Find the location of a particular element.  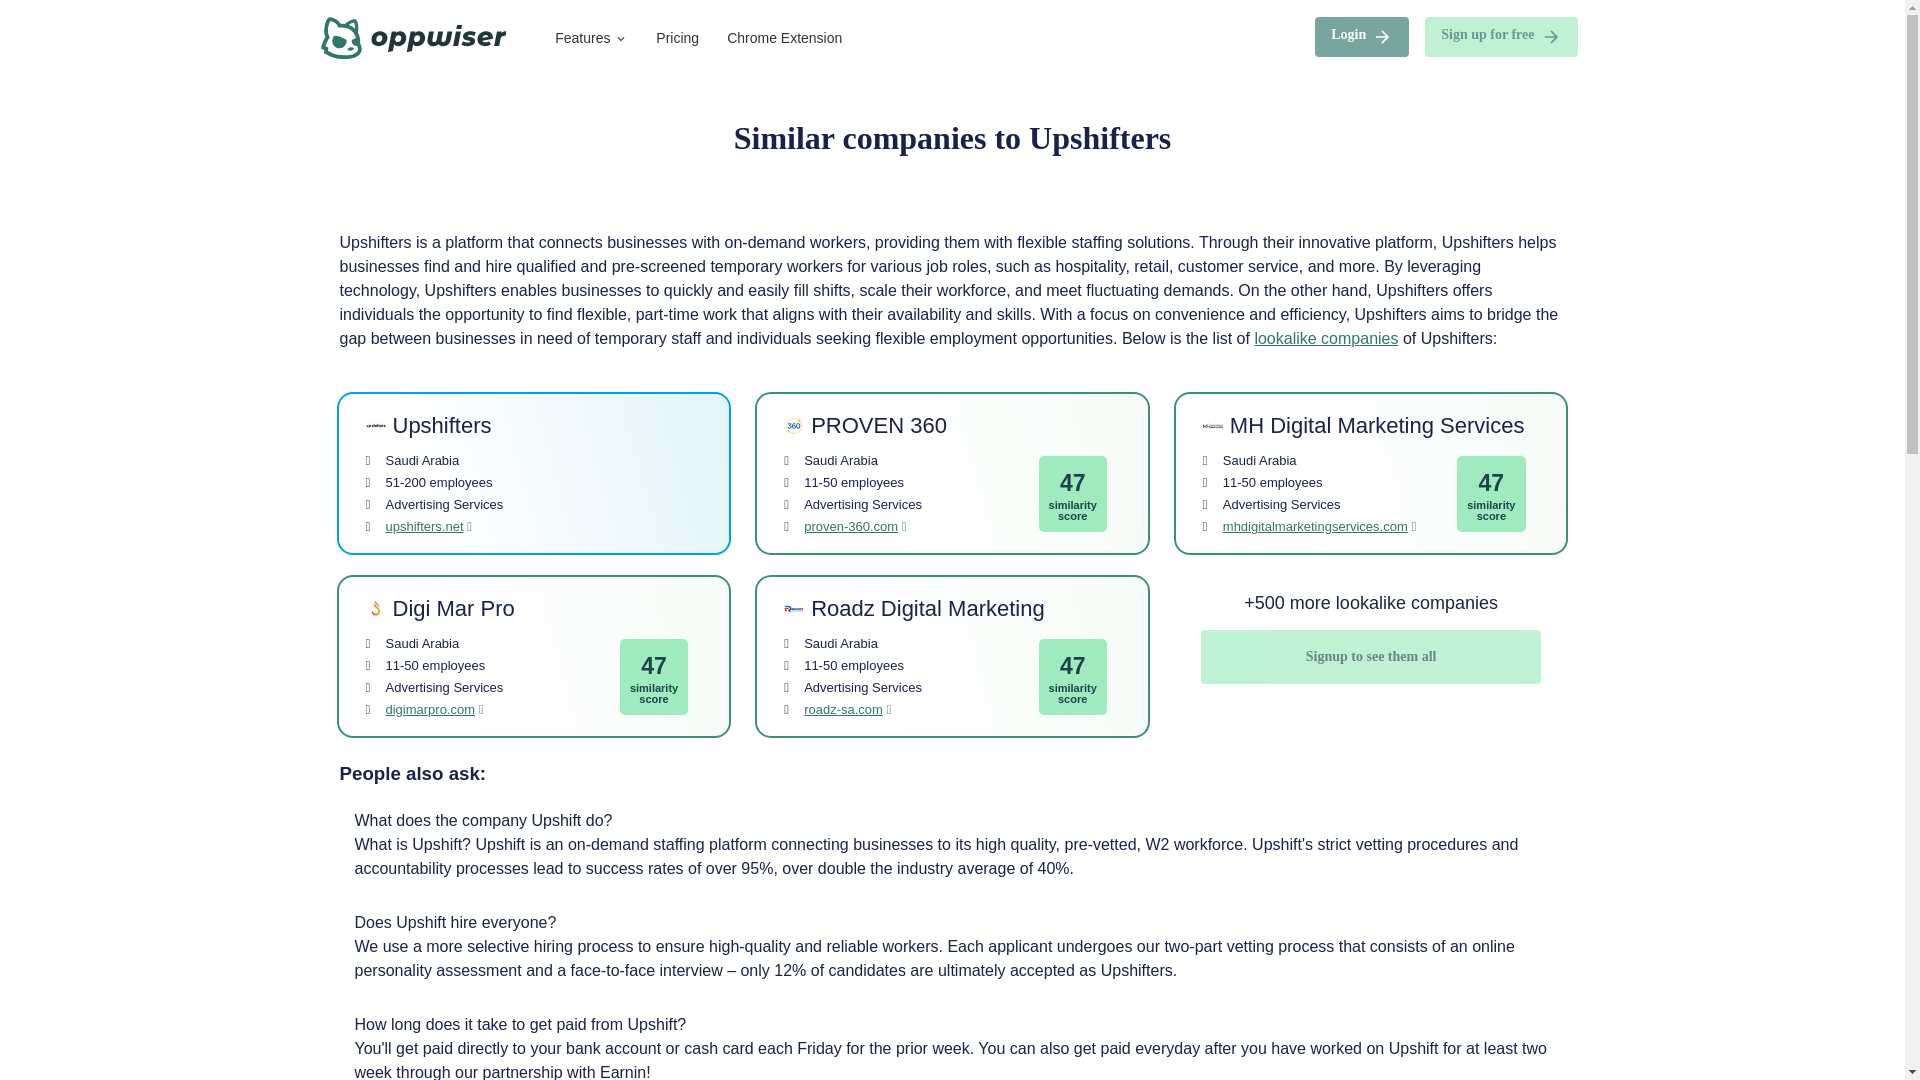

Sign up for free is located at coordinates (1500, 38).